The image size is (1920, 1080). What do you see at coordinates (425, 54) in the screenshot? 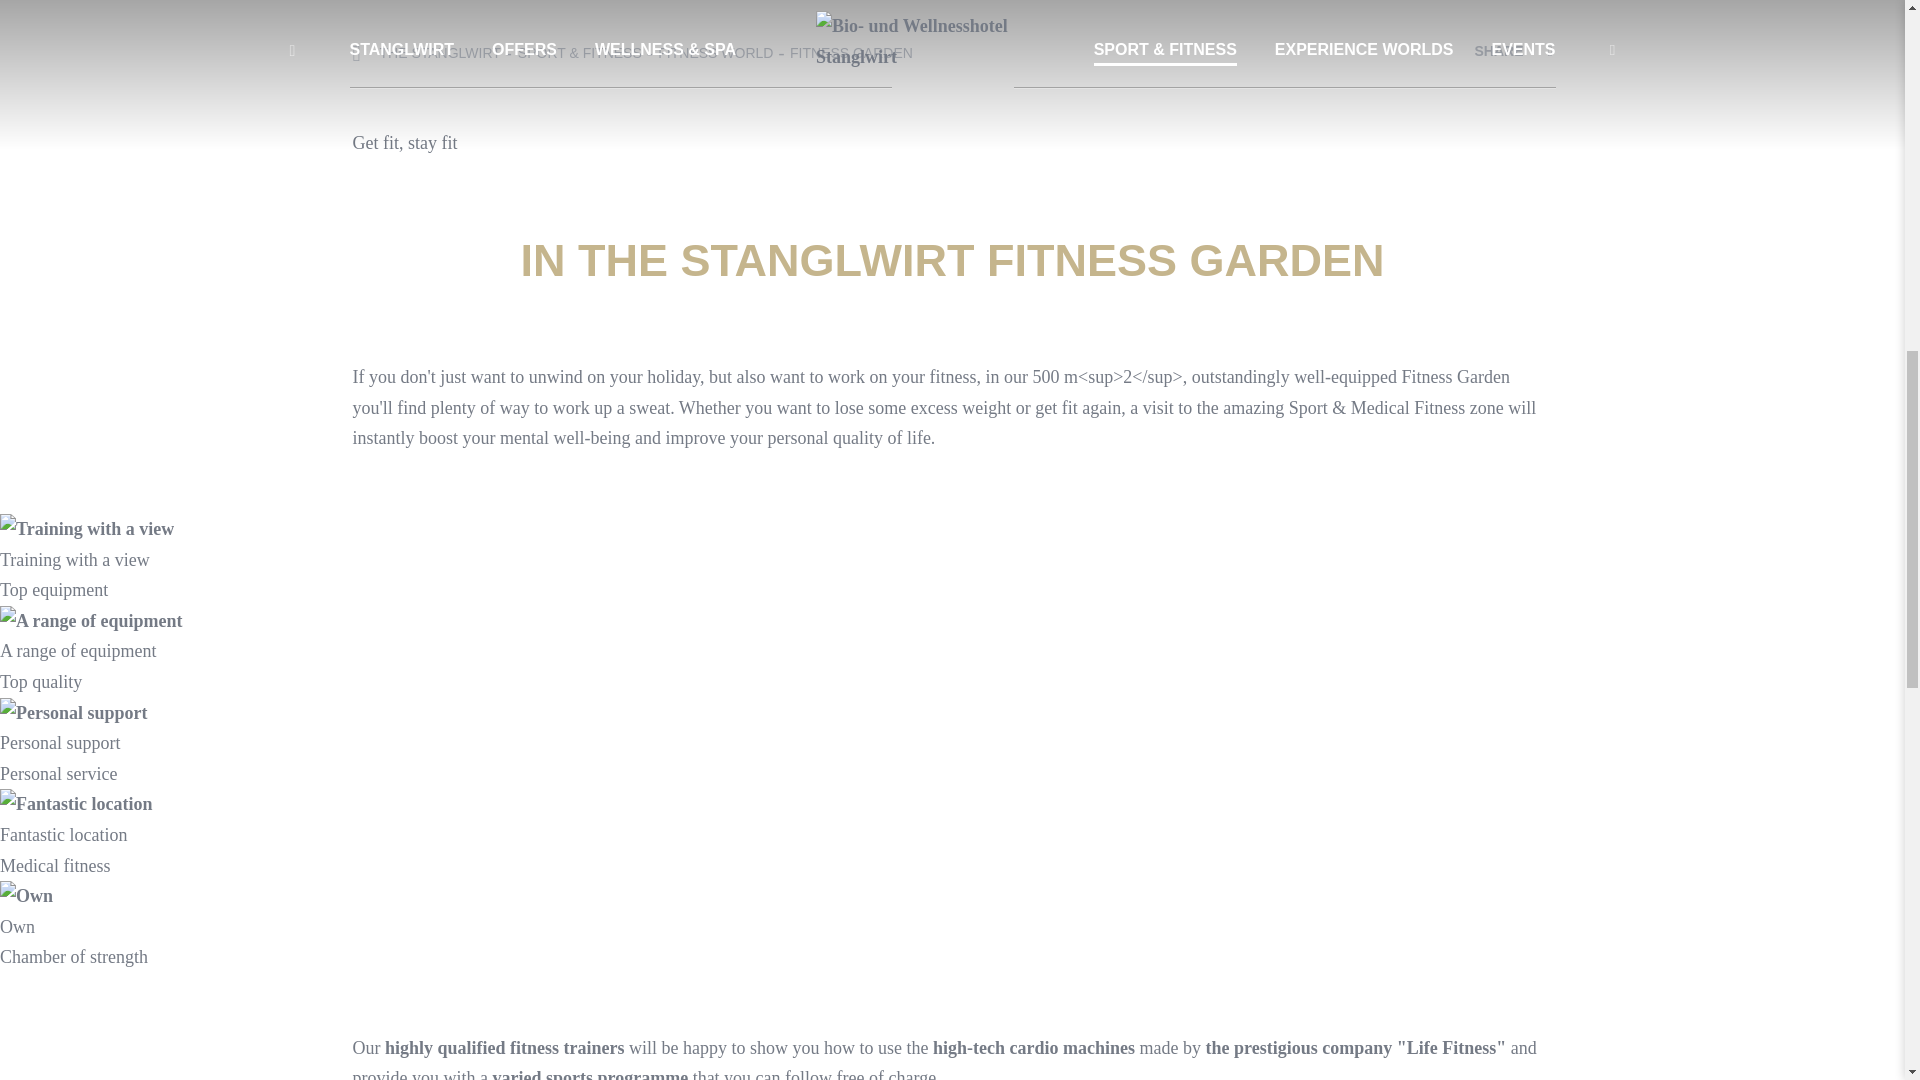
I see `The Stanglwirt` at bounding box center [425, 54].